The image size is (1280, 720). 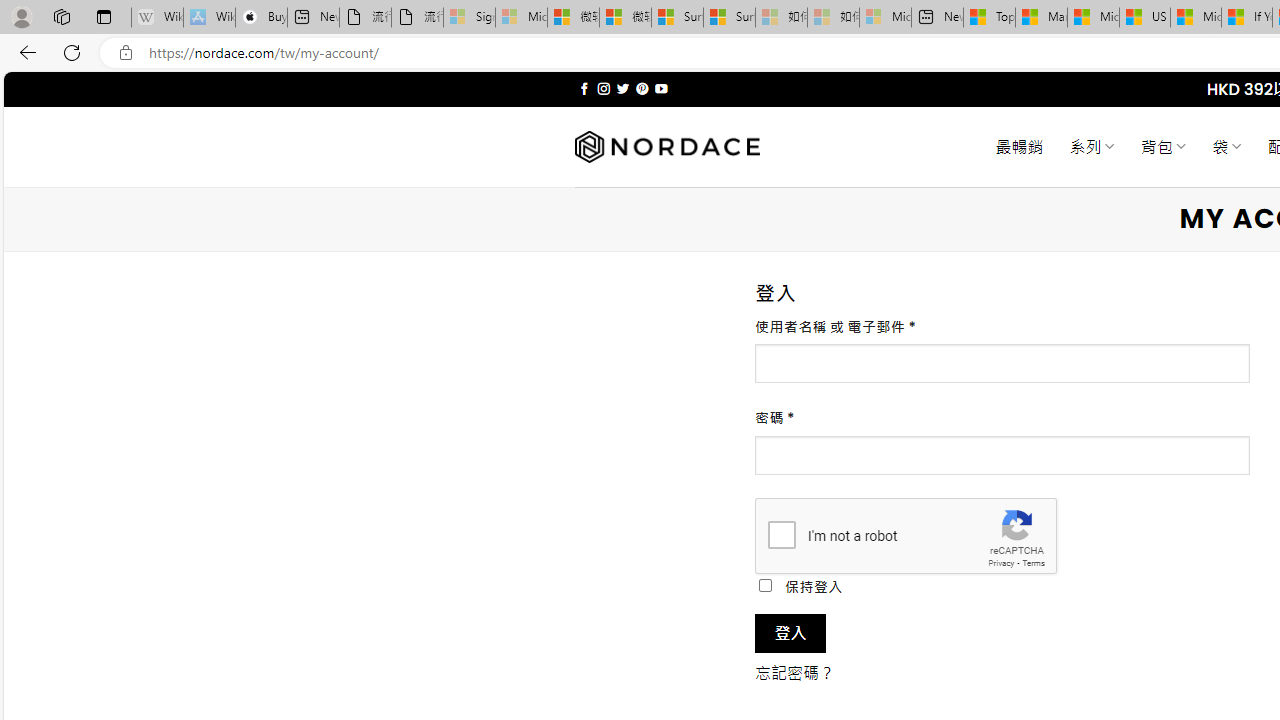 I want to click on Buy iPad - Apple, so click(x=260, y=18).